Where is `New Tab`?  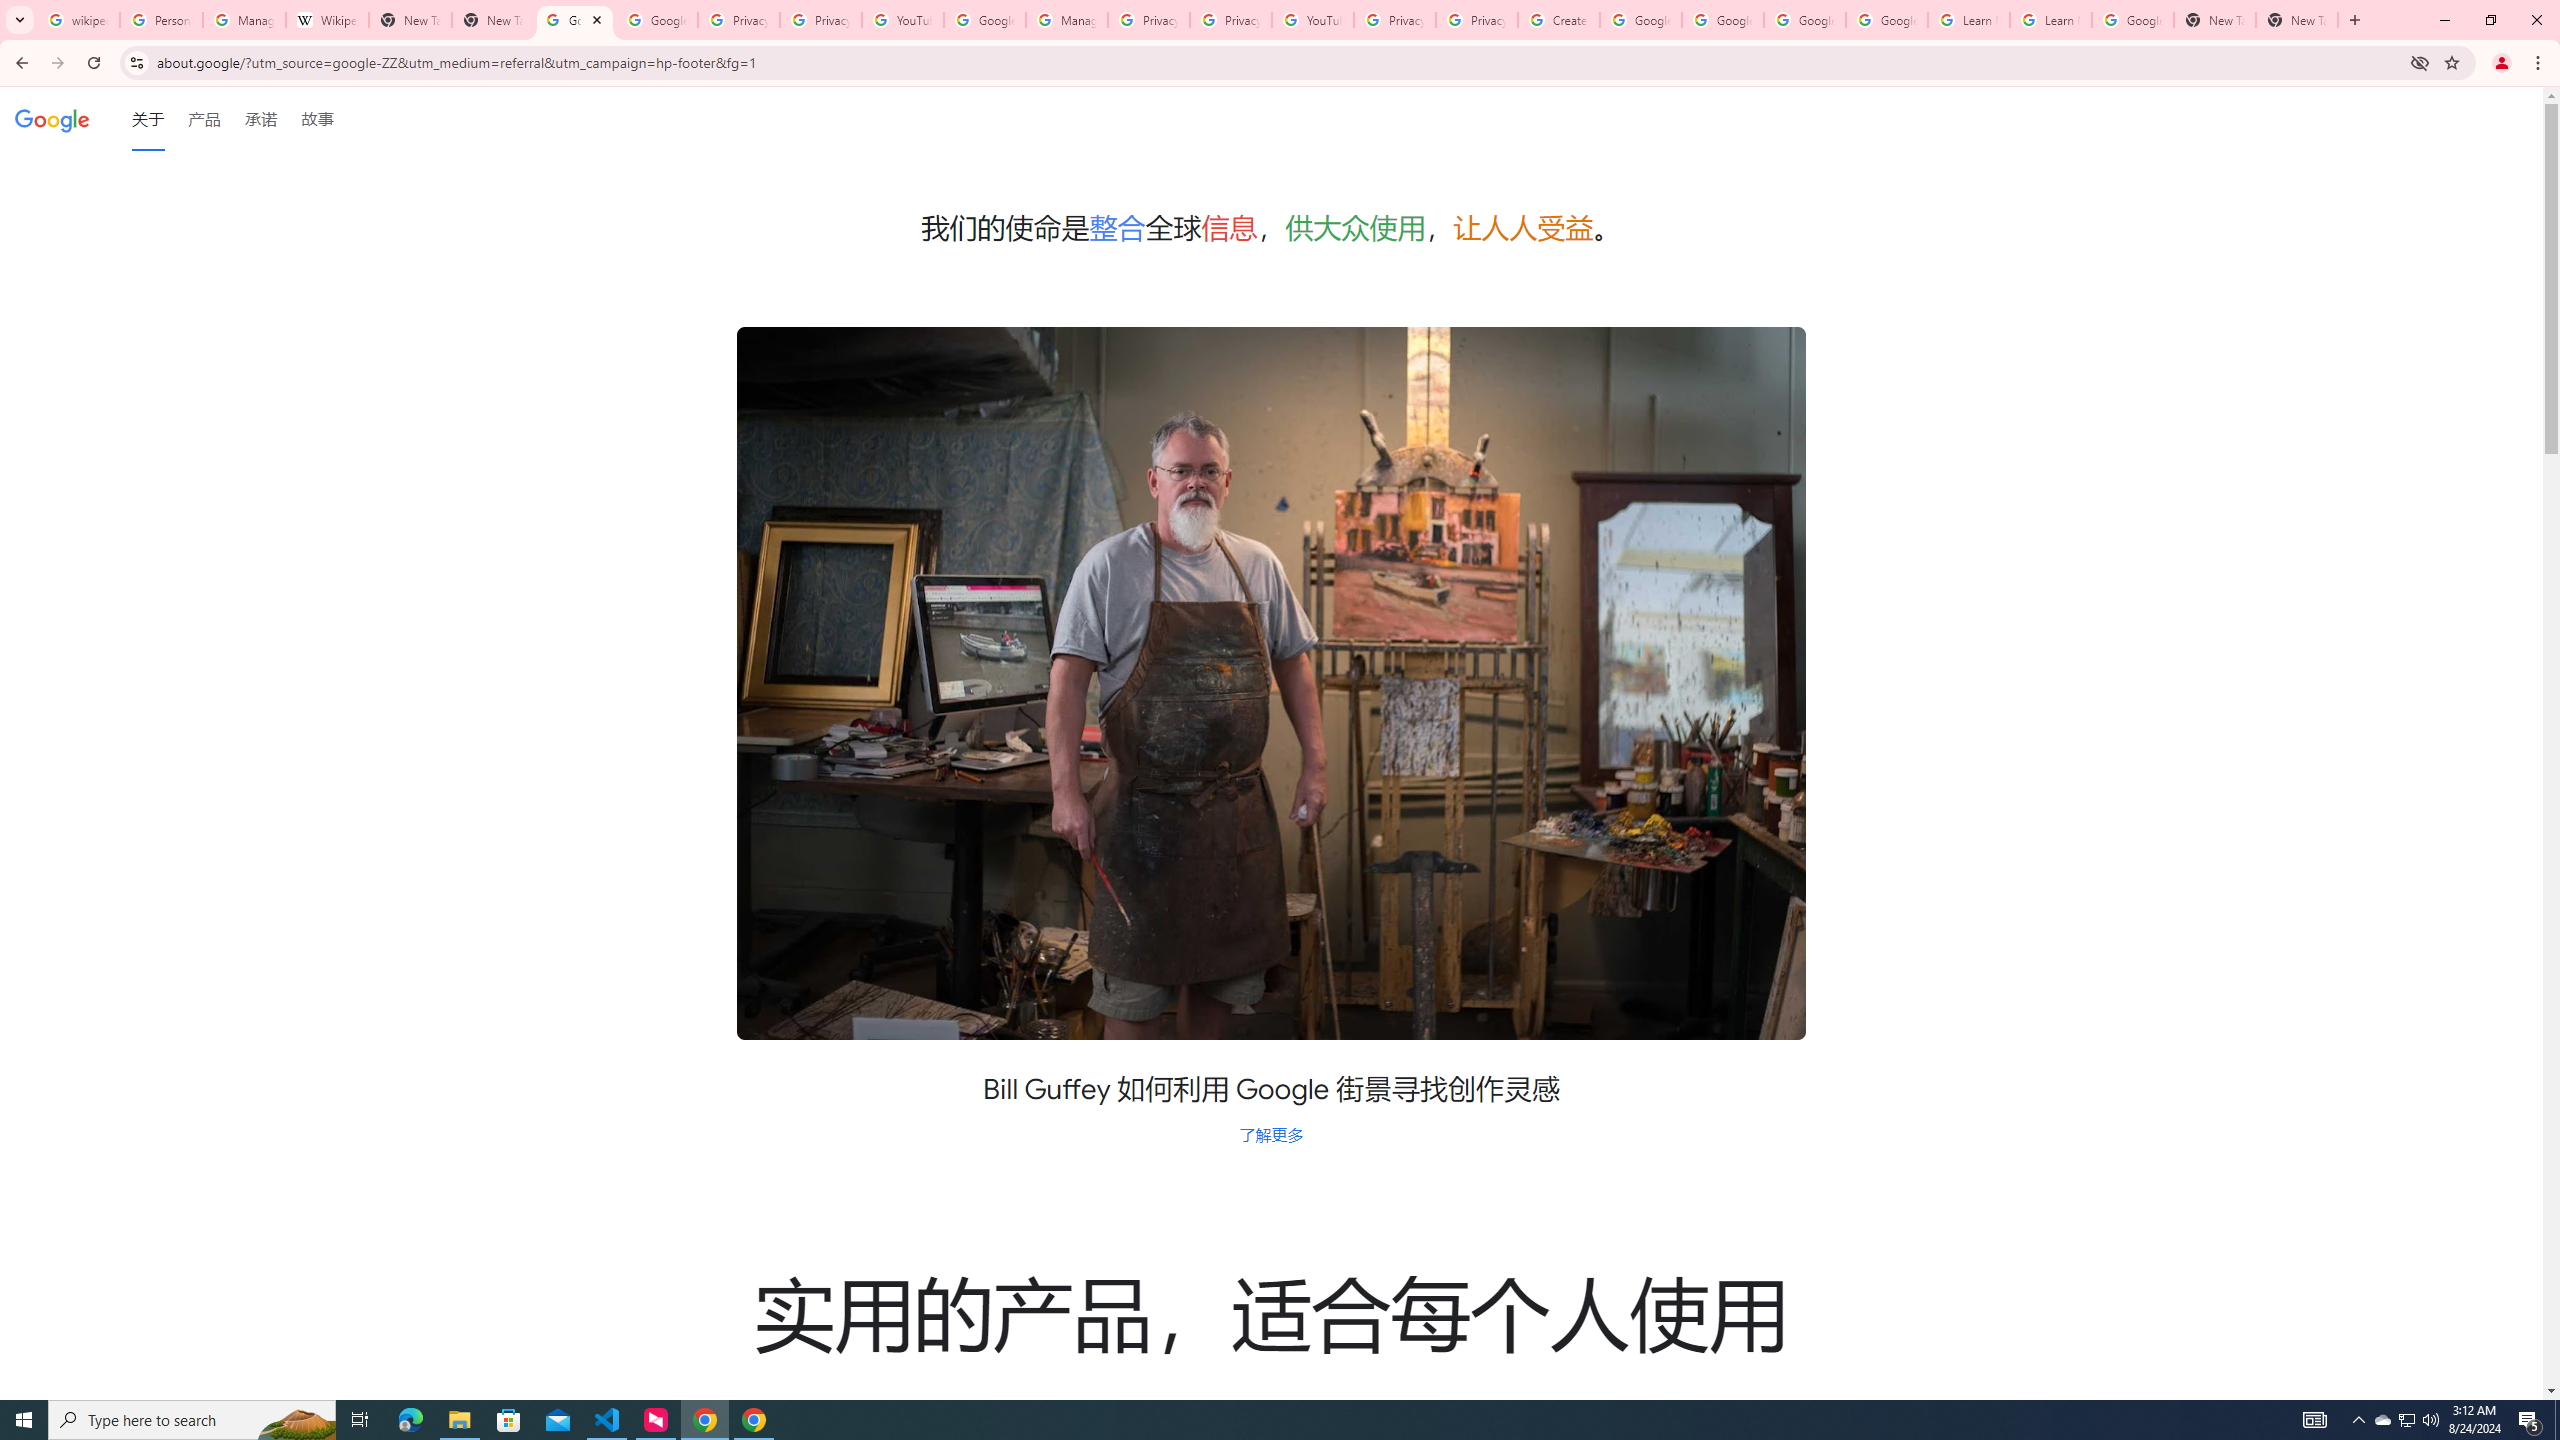 New Tab is located at coordinates (492, 20).